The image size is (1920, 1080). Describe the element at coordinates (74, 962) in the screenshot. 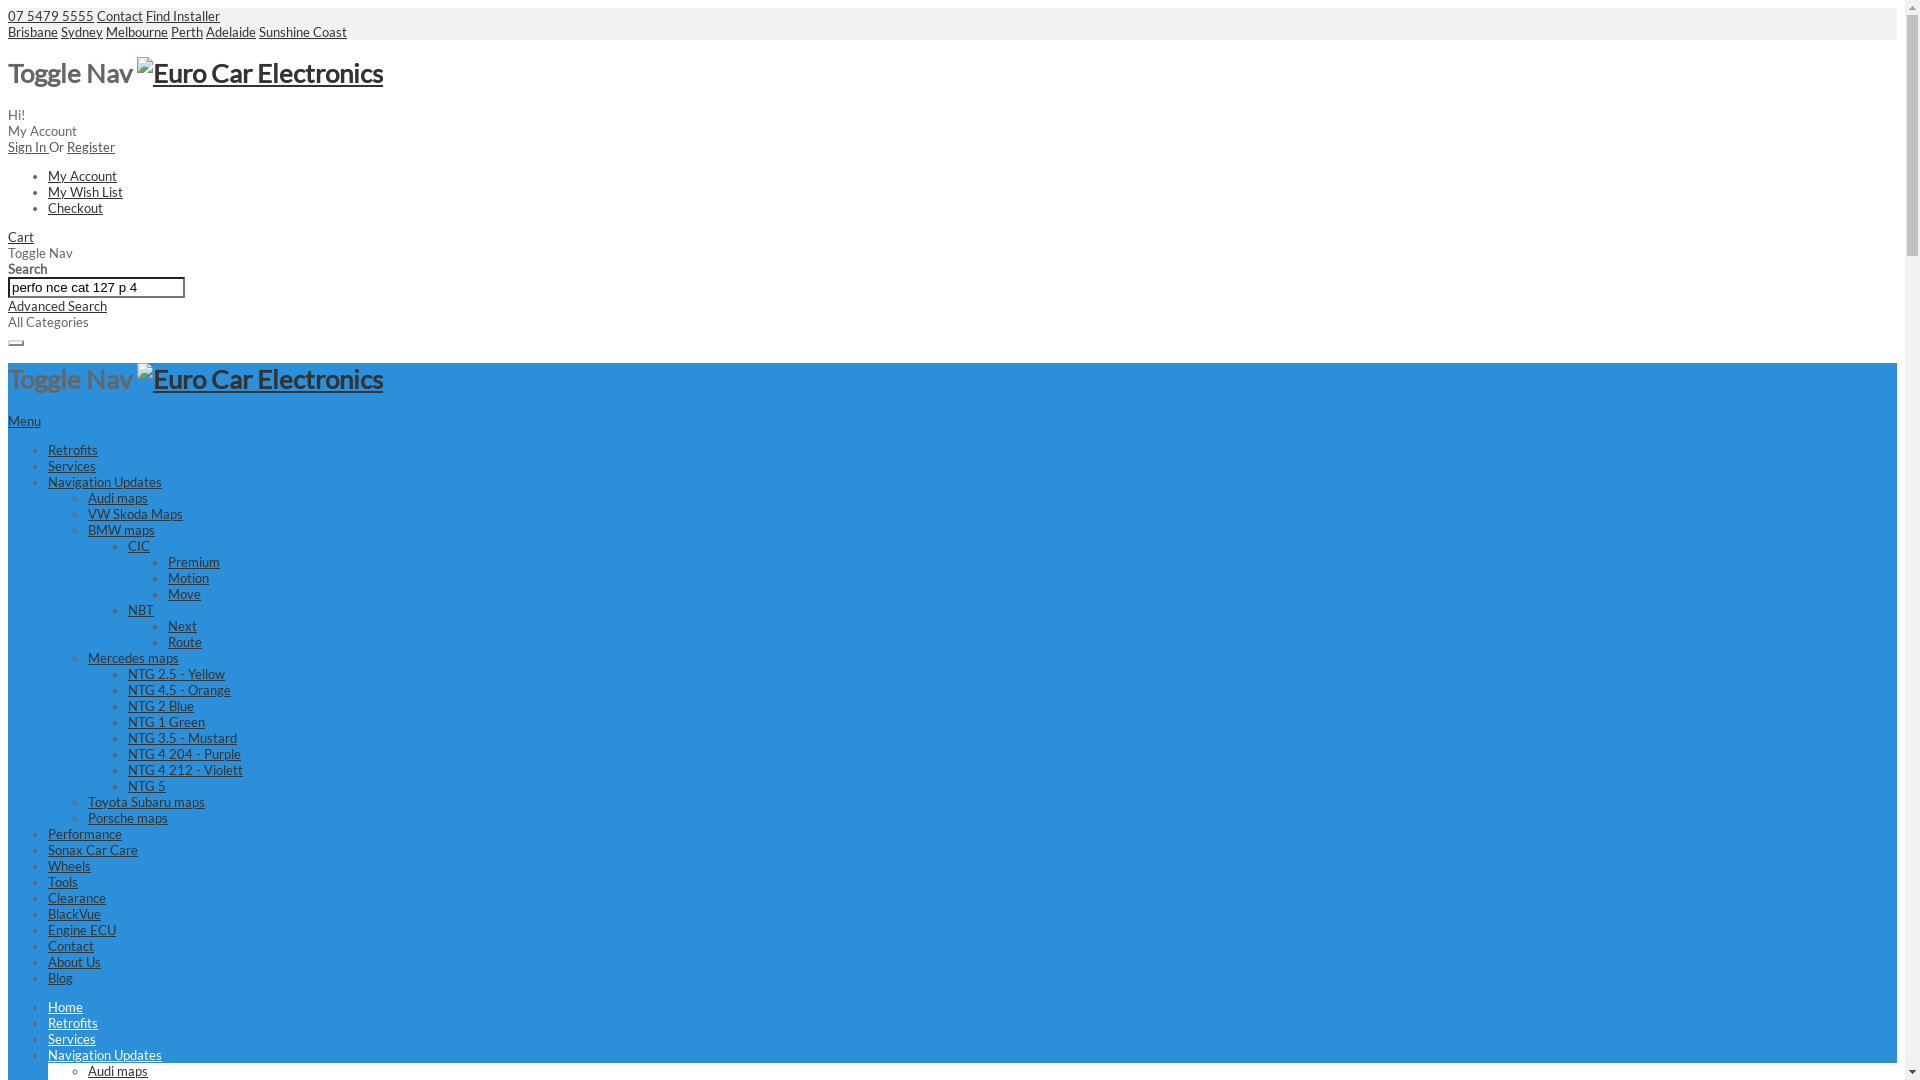

I see `About Us` at that location.